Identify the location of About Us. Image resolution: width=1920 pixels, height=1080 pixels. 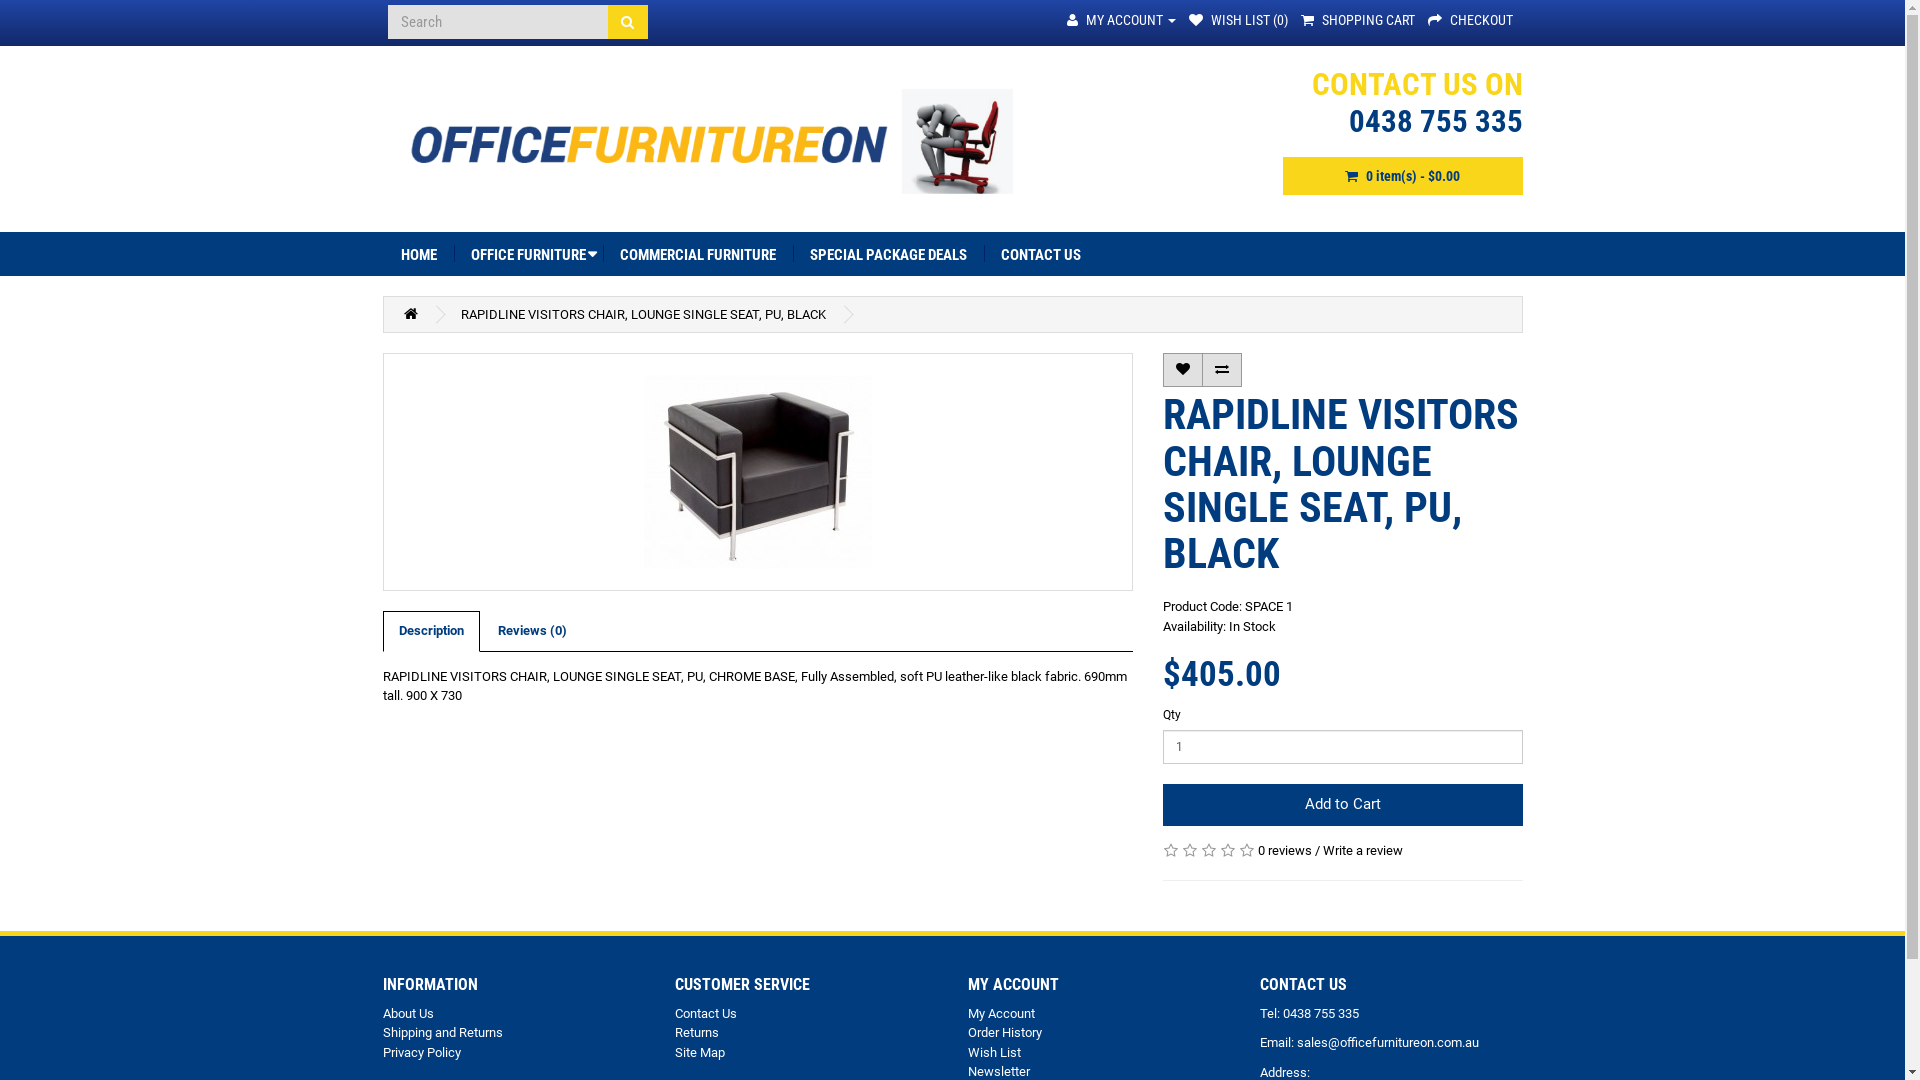
(408, 1014).